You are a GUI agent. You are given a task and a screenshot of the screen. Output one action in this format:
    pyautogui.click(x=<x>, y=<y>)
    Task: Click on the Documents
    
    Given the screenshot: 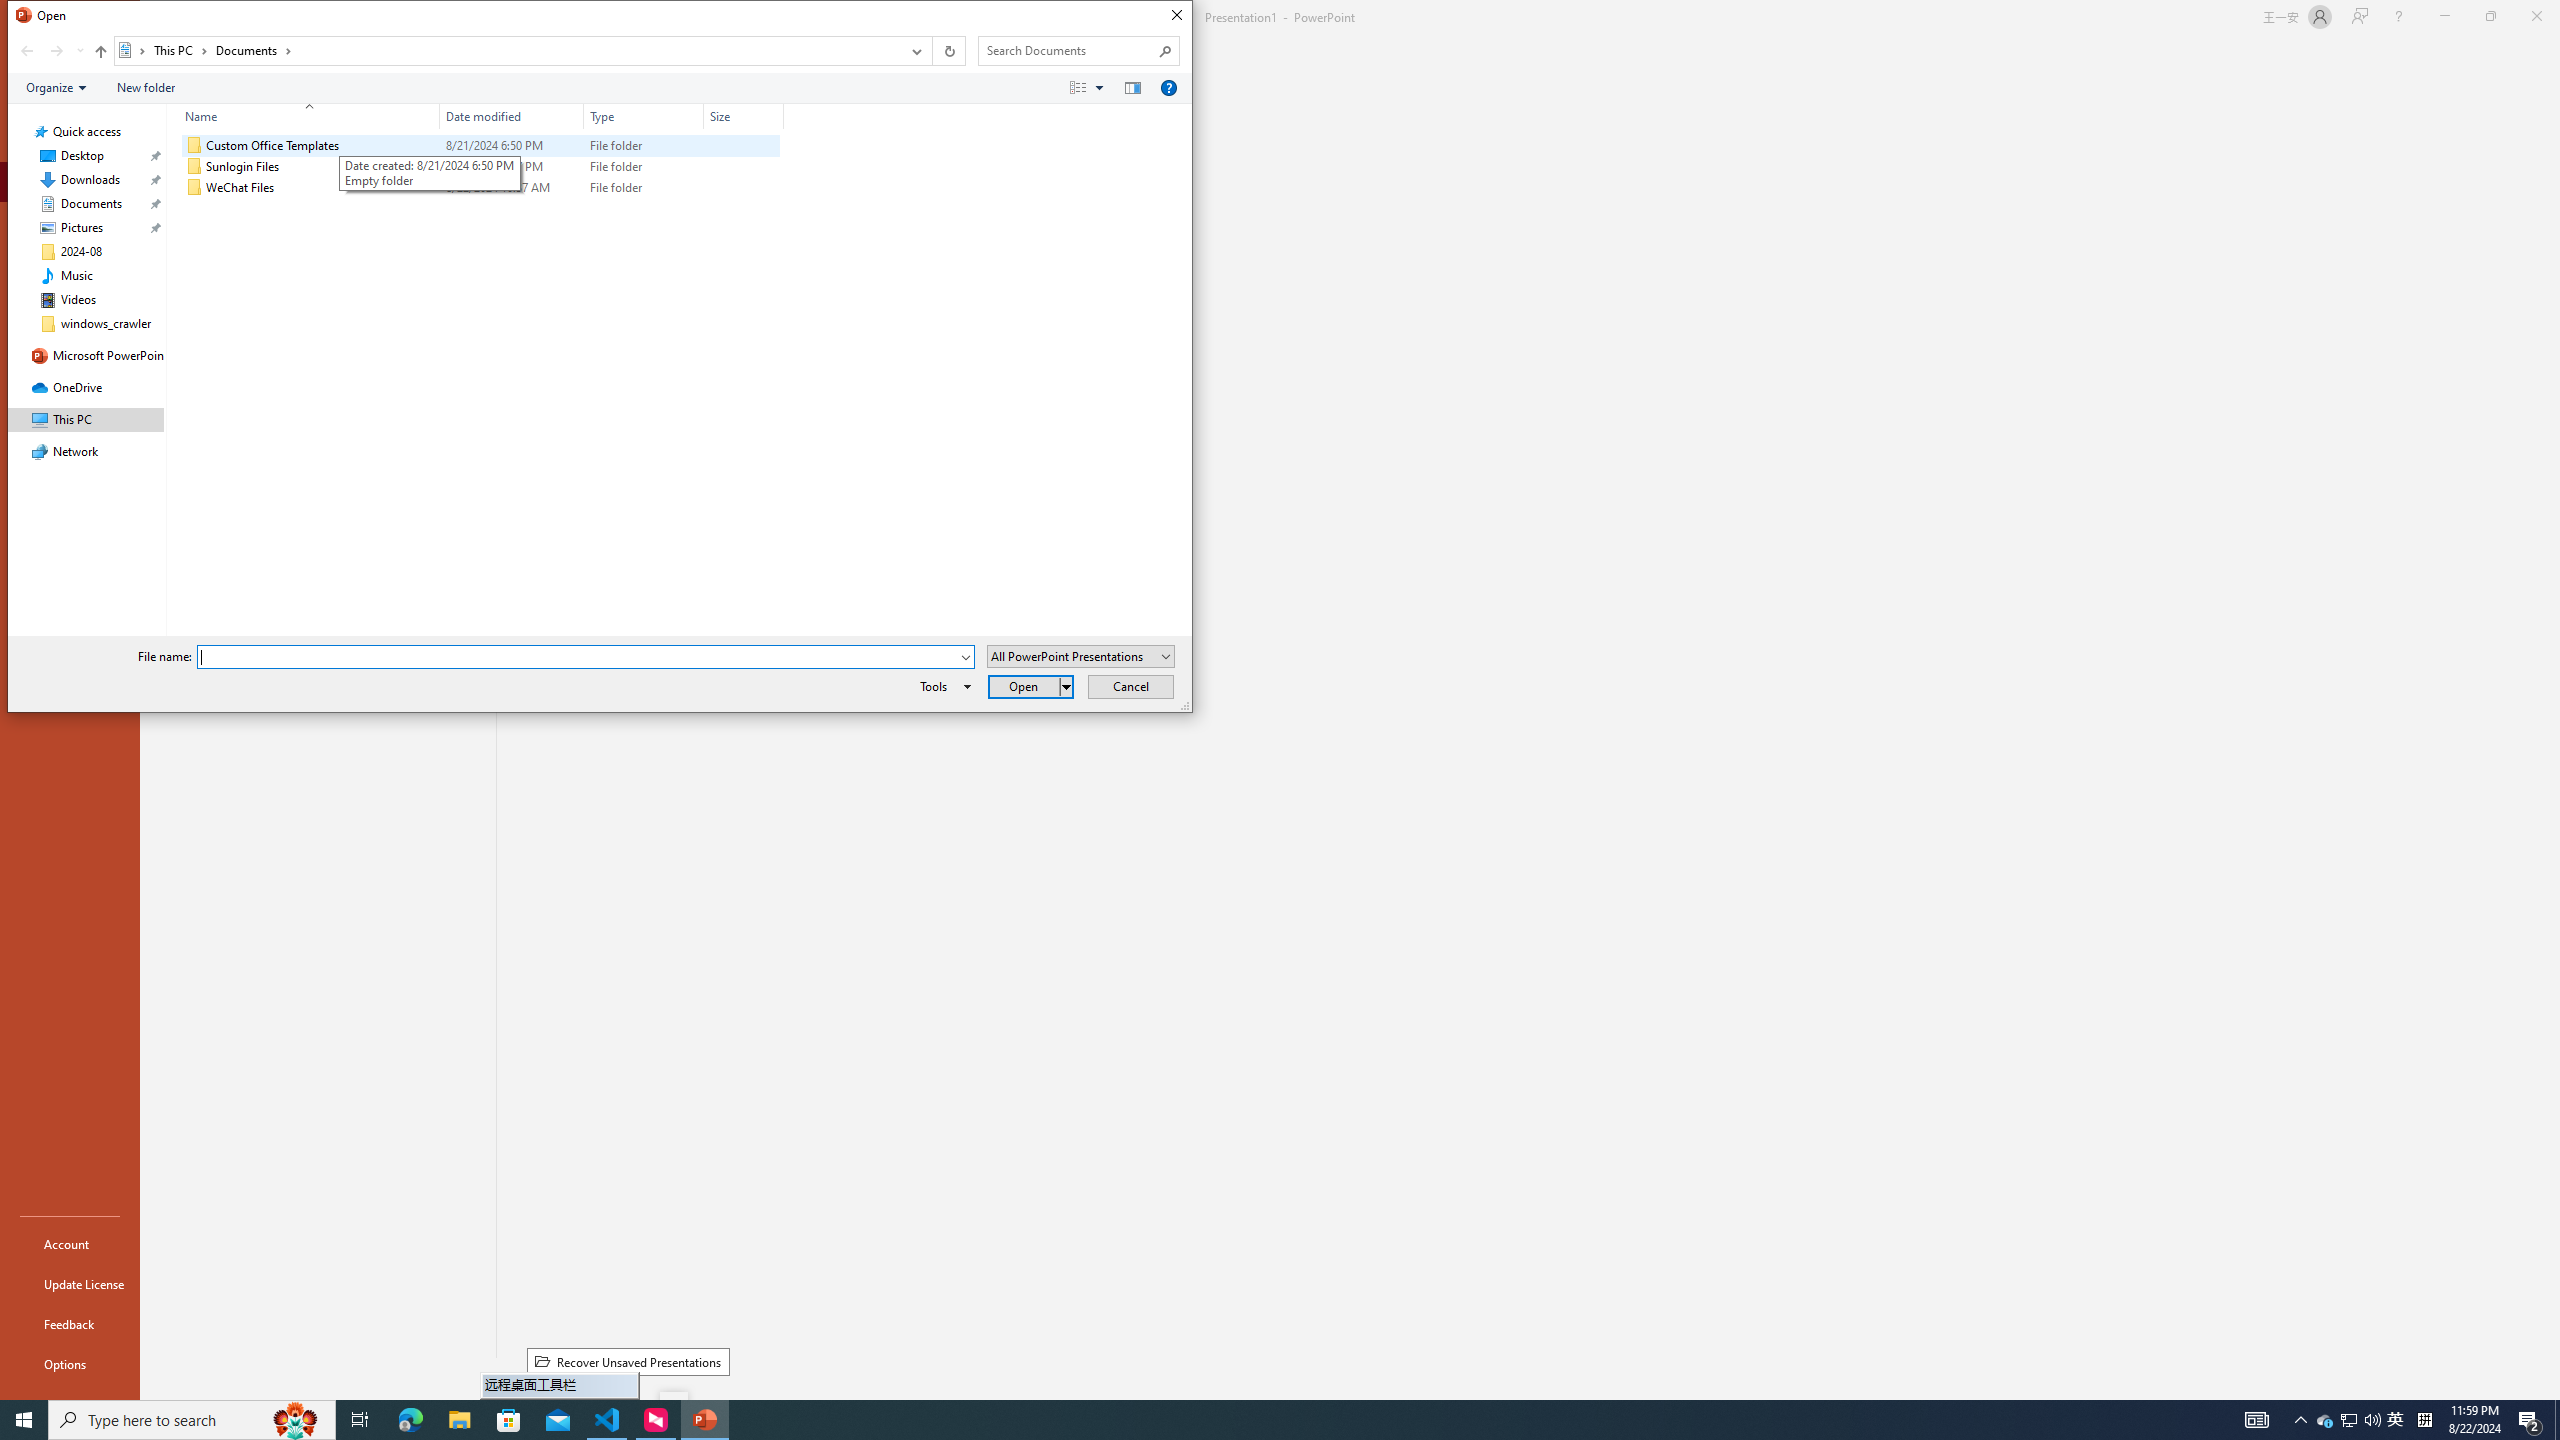 What is the action you would take?
    pyautogui.click(x=254, y=50)
    